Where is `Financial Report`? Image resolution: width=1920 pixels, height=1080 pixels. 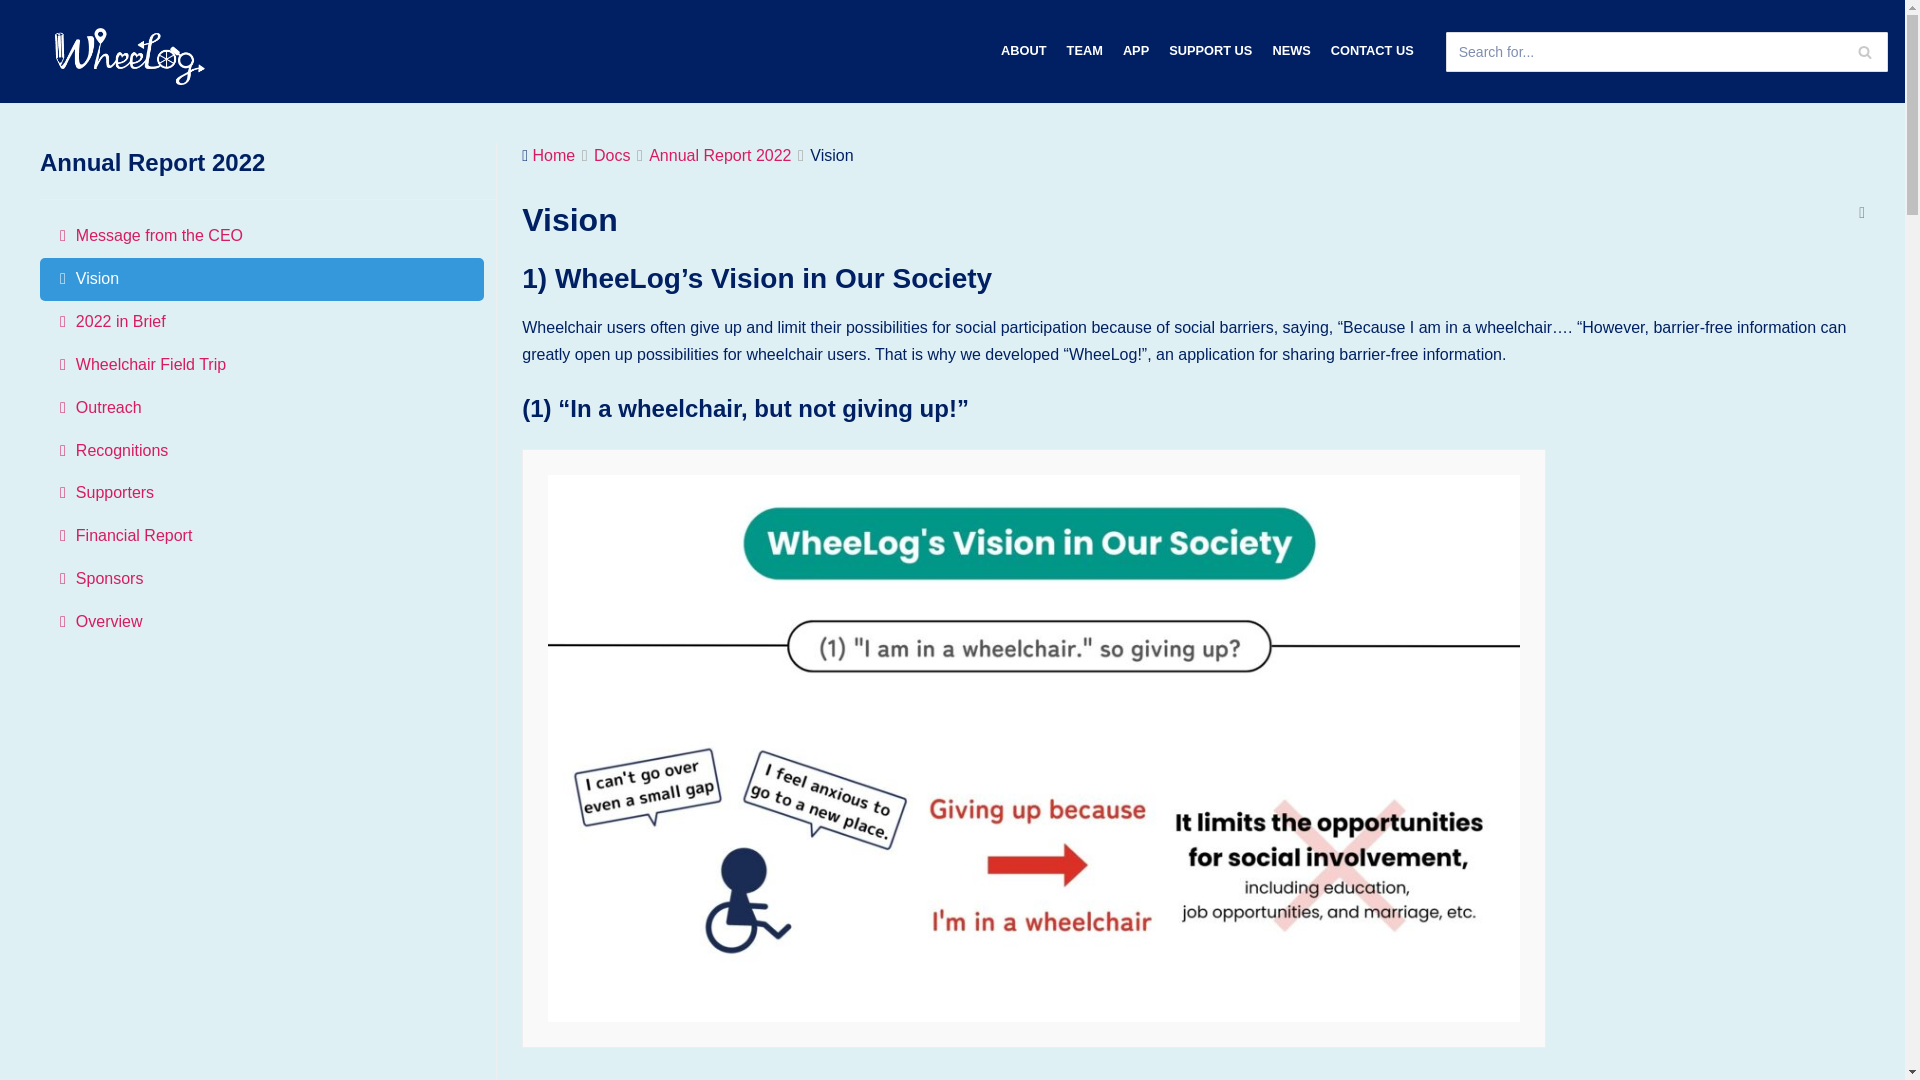 Financial Report is located at coordinates (262, 536).